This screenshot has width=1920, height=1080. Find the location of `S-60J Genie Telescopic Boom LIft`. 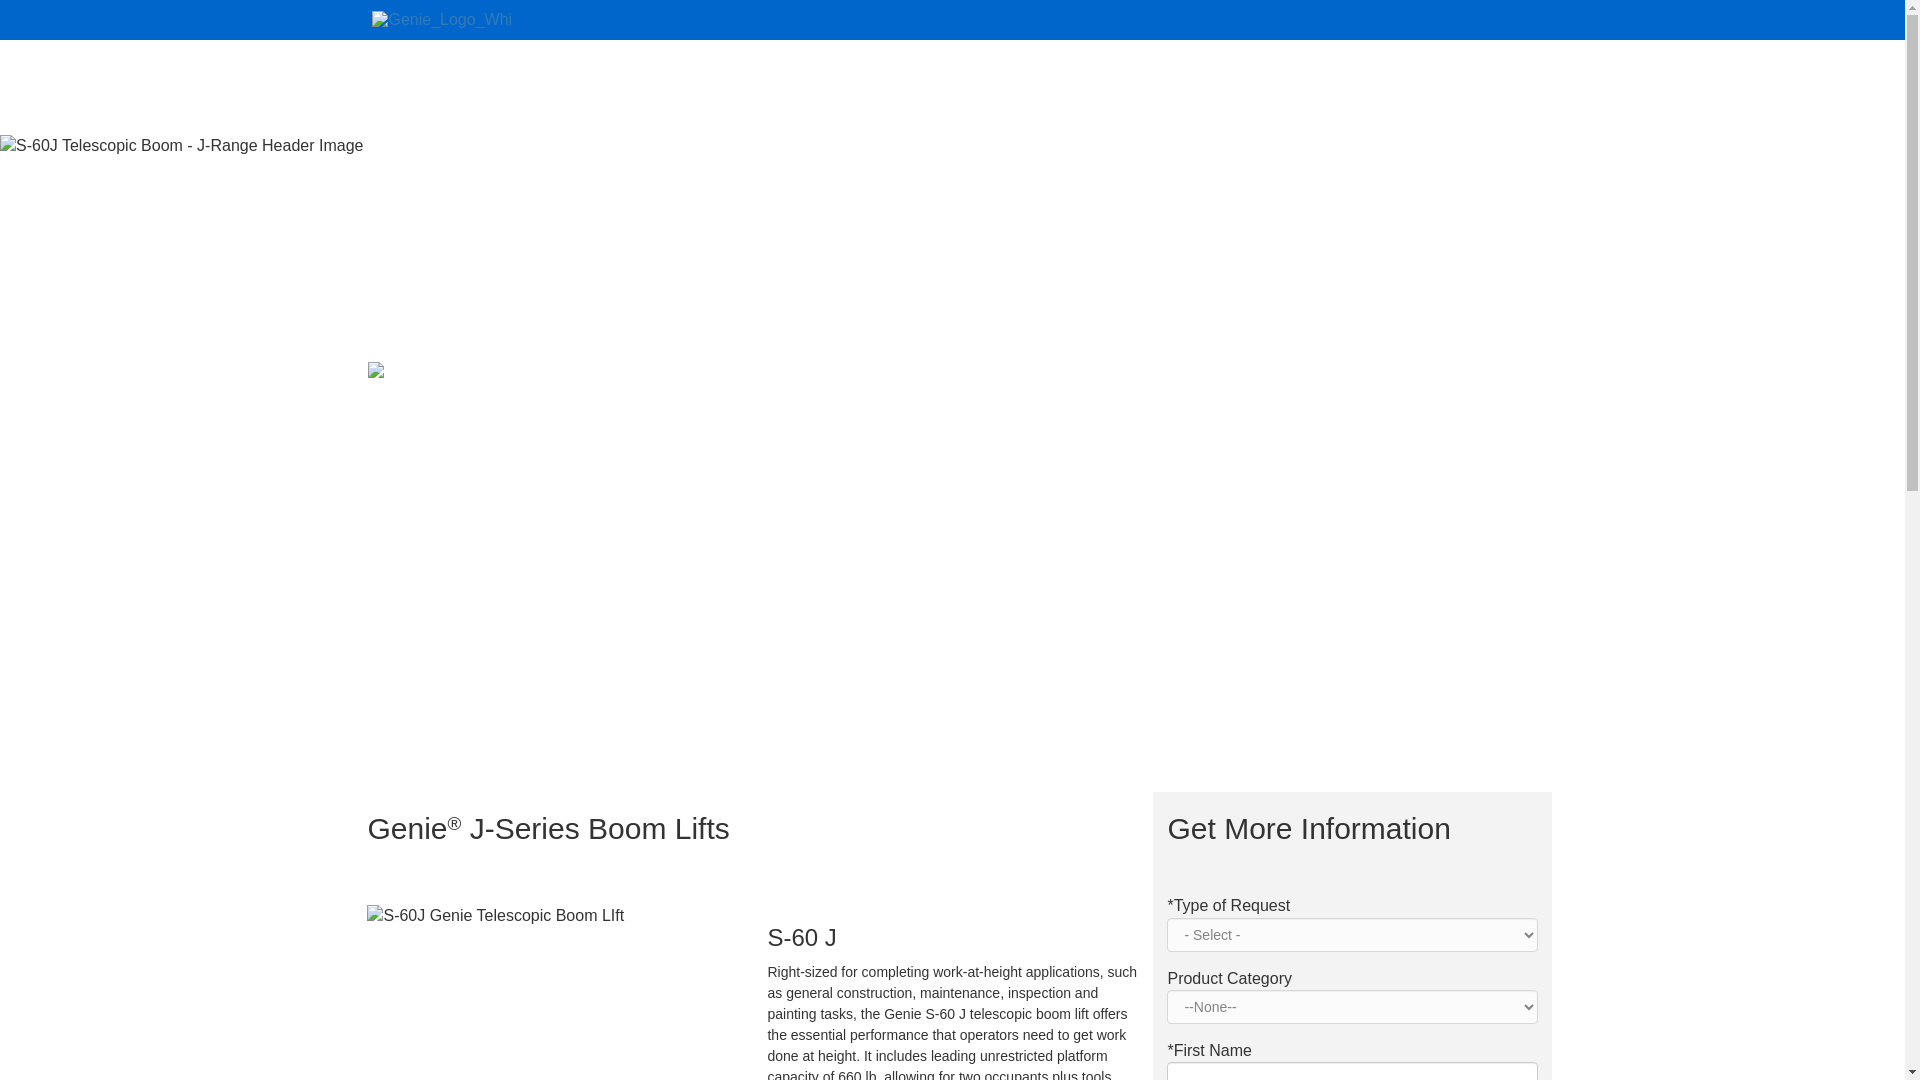

S-60J Genie Telescopic Boom LIft is located at coordinates (552, 916).